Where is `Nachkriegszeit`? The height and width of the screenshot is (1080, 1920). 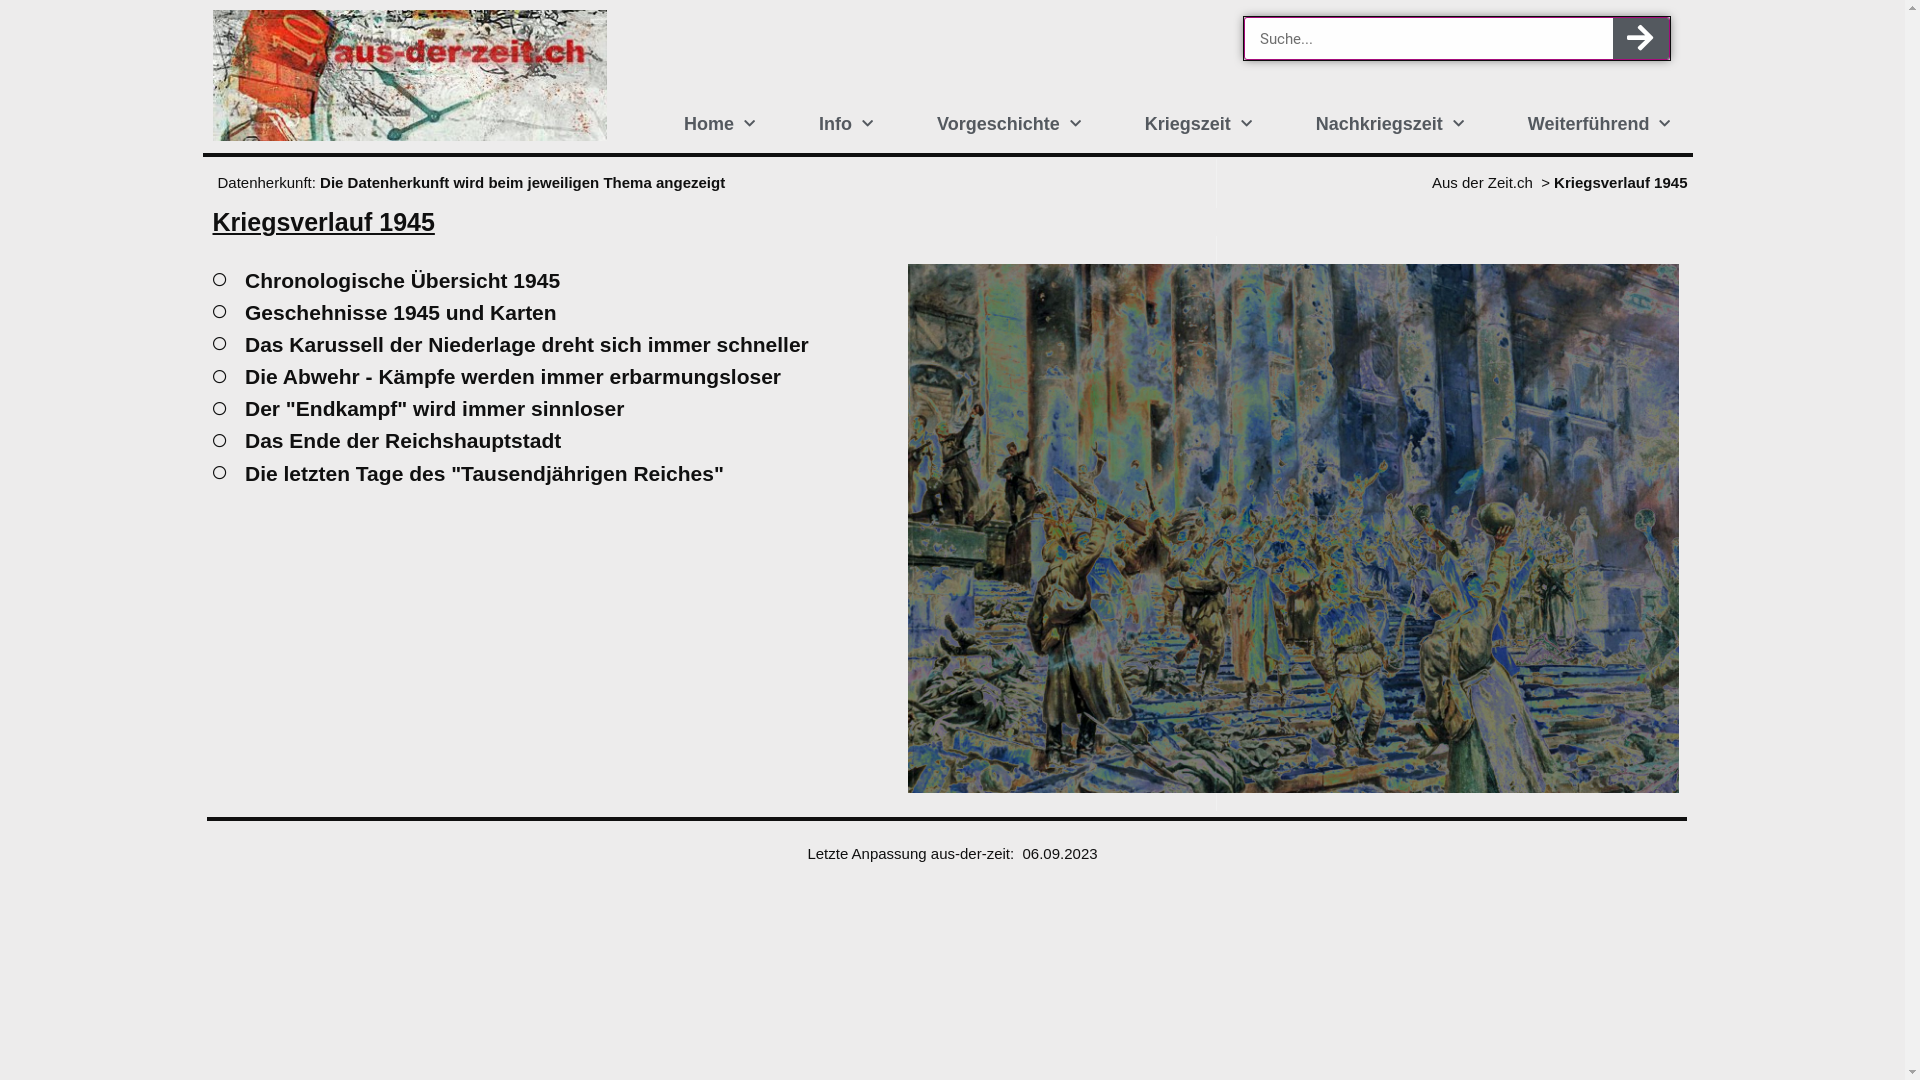 Nachkriegszeit is located at coordinates (1390, 124).